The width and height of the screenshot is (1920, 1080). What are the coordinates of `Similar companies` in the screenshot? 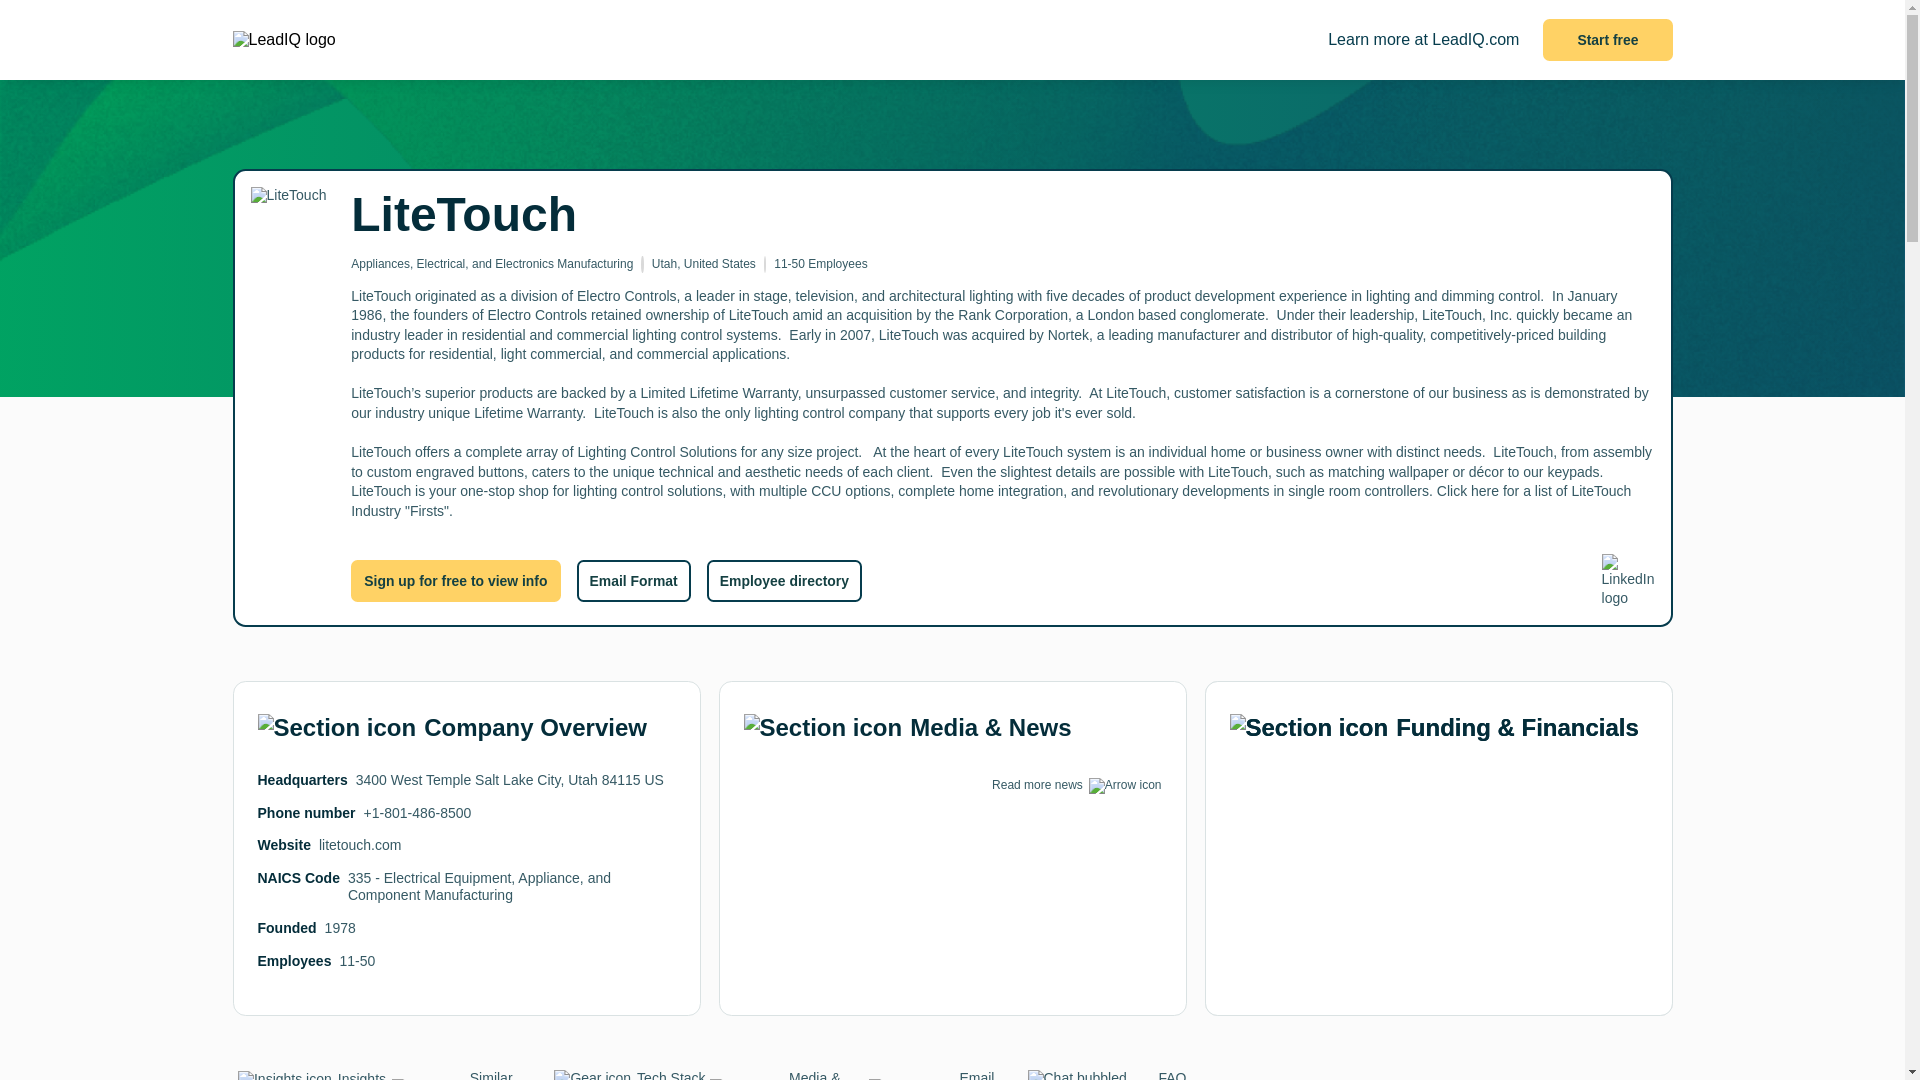 It's located at (471, 1075).